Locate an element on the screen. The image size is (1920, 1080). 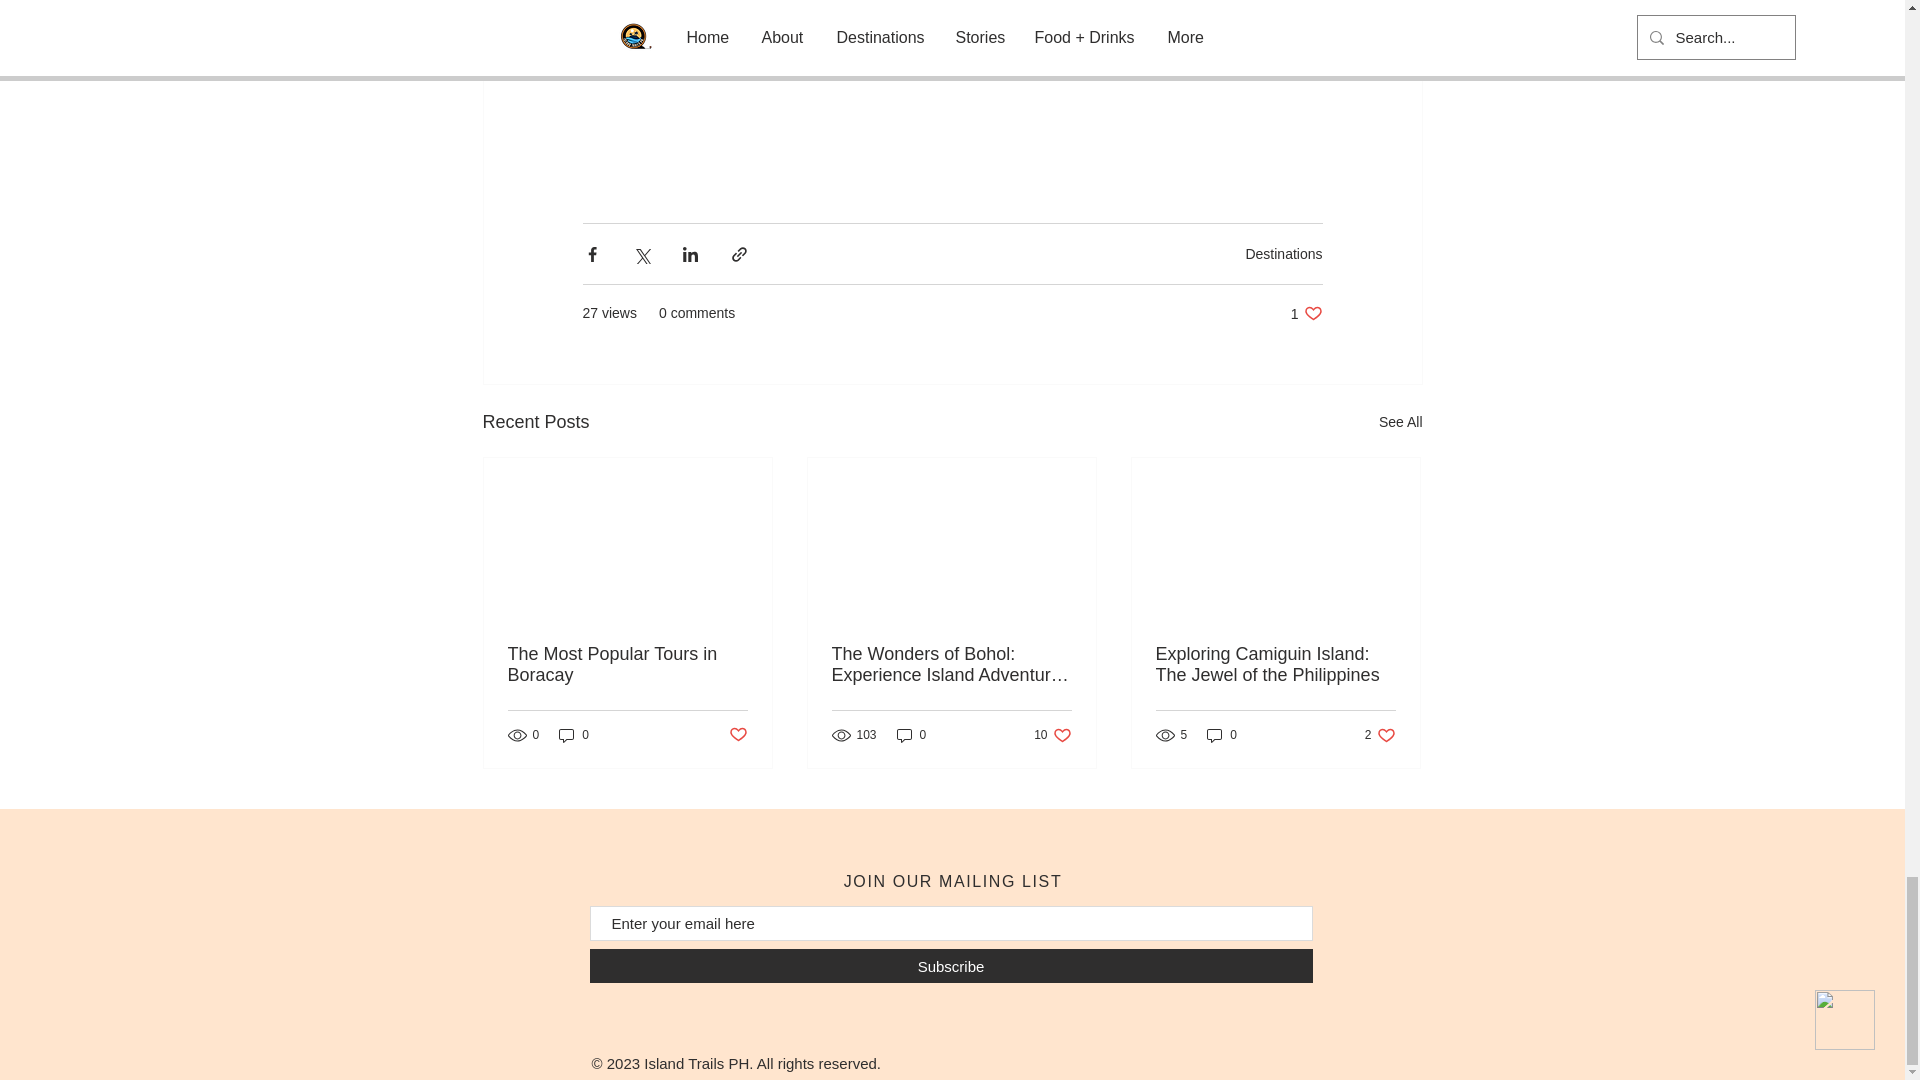
Subscribe is located at coordinates (951, 966).